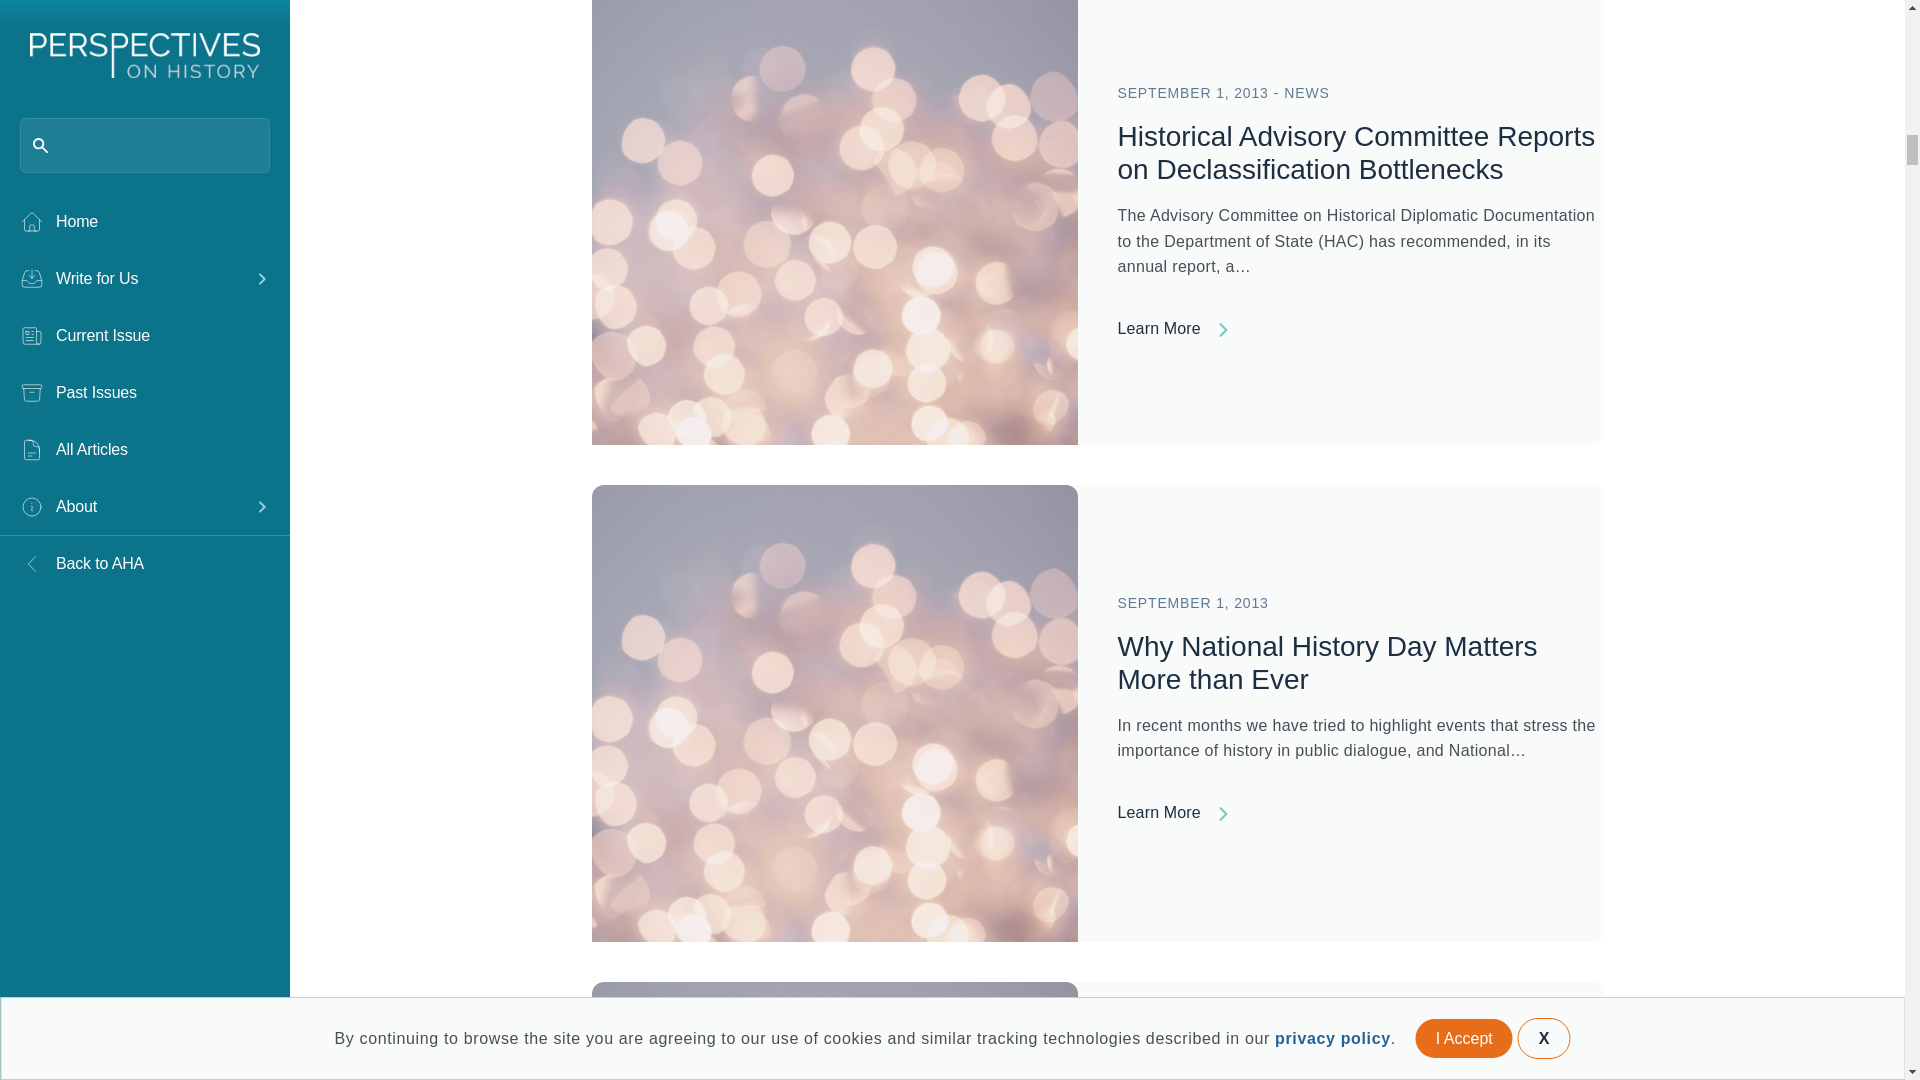 The height and width of the screenshot is (1080, 1920). Describe the element at coordinates (834, 712) in the screenshot. I see `Why National History Day Matters More than Ever` at that location.